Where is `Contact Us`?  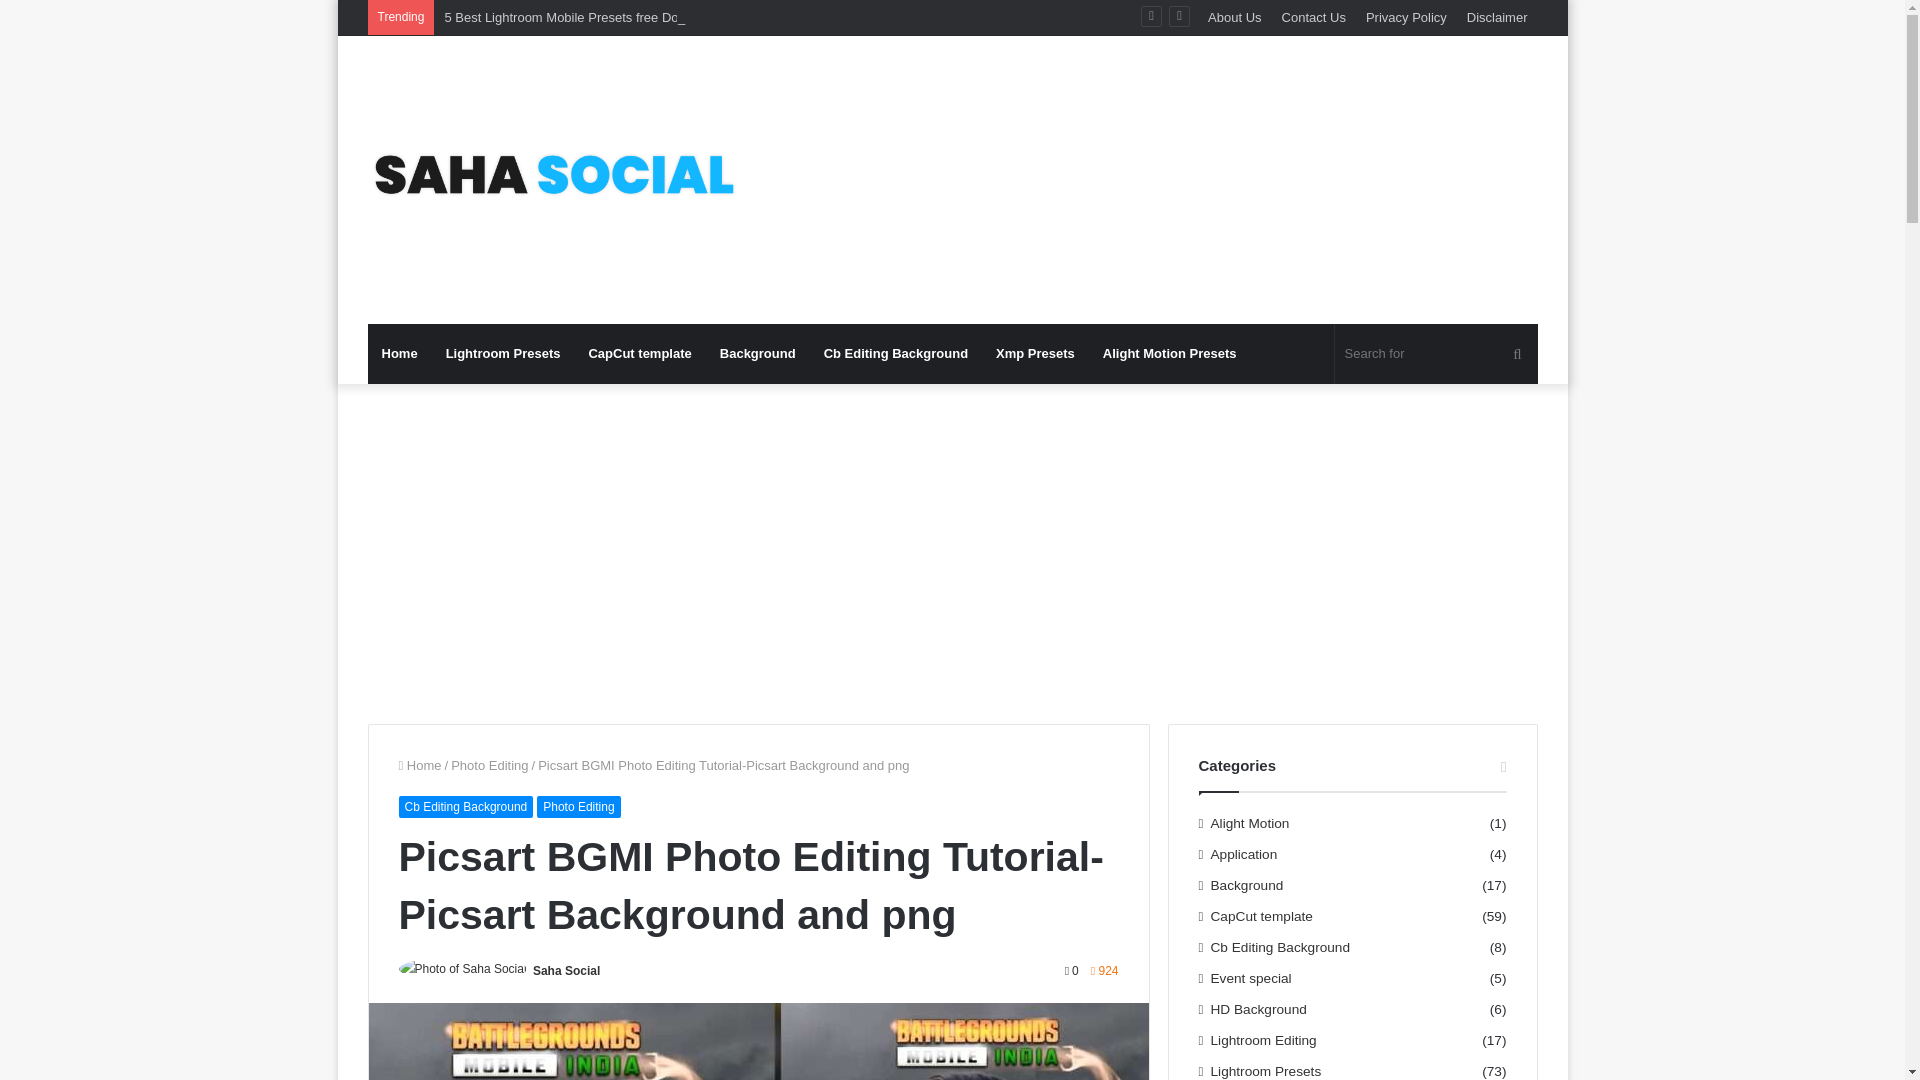 Contact Us is located at coordinates (1313, 17).